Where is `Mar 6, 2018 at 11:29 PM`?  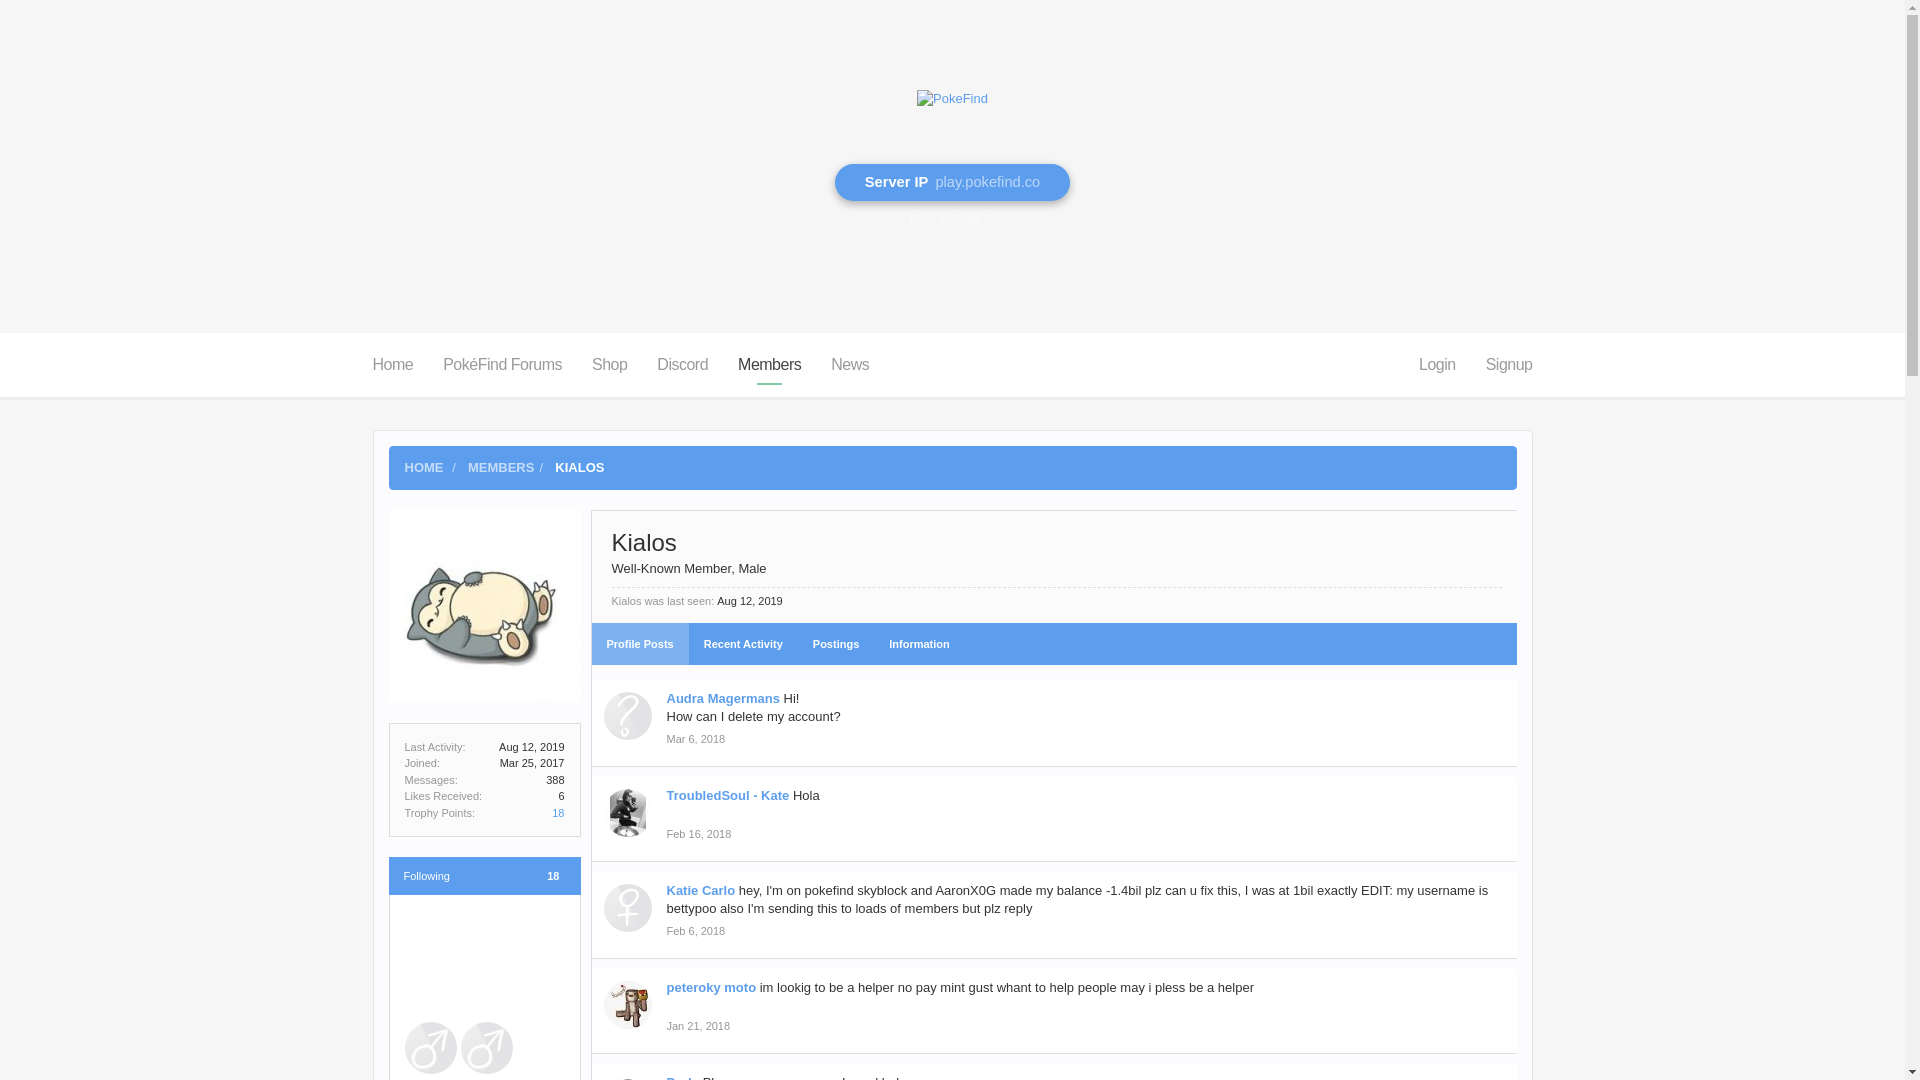
Mar 6, 2018 at 11:29 PM is located at coordinates (696, 739).